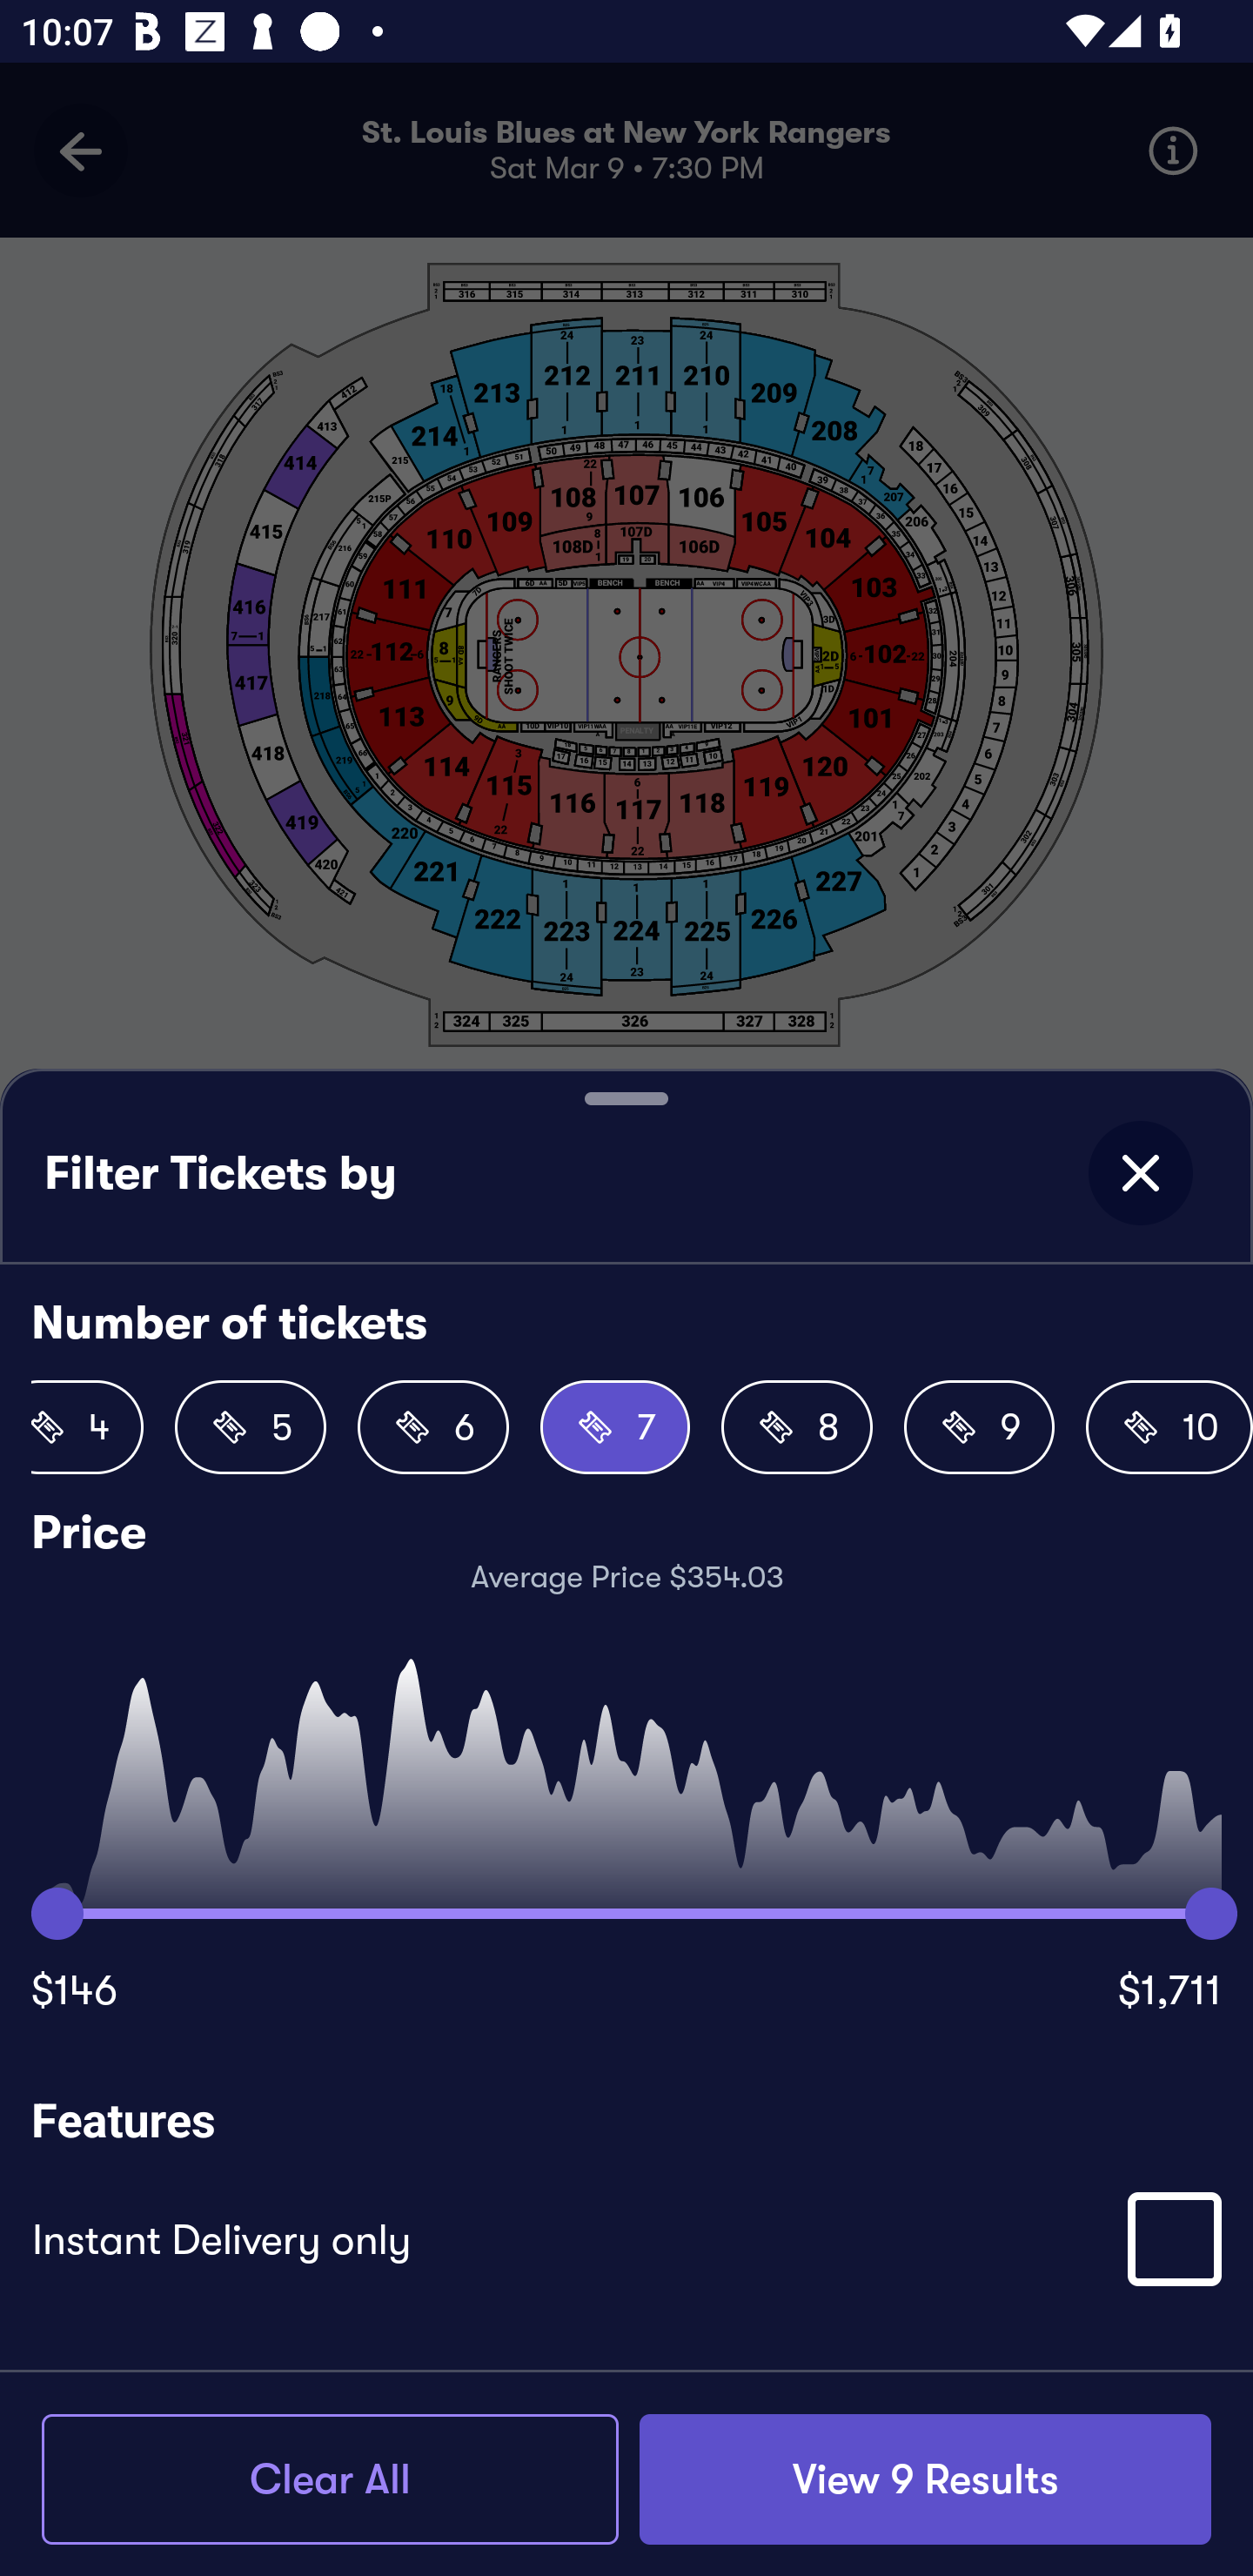 Image resolution: width=1253 pixels, height=2576 pixels. I want to click on 8, so click(797, 1427).